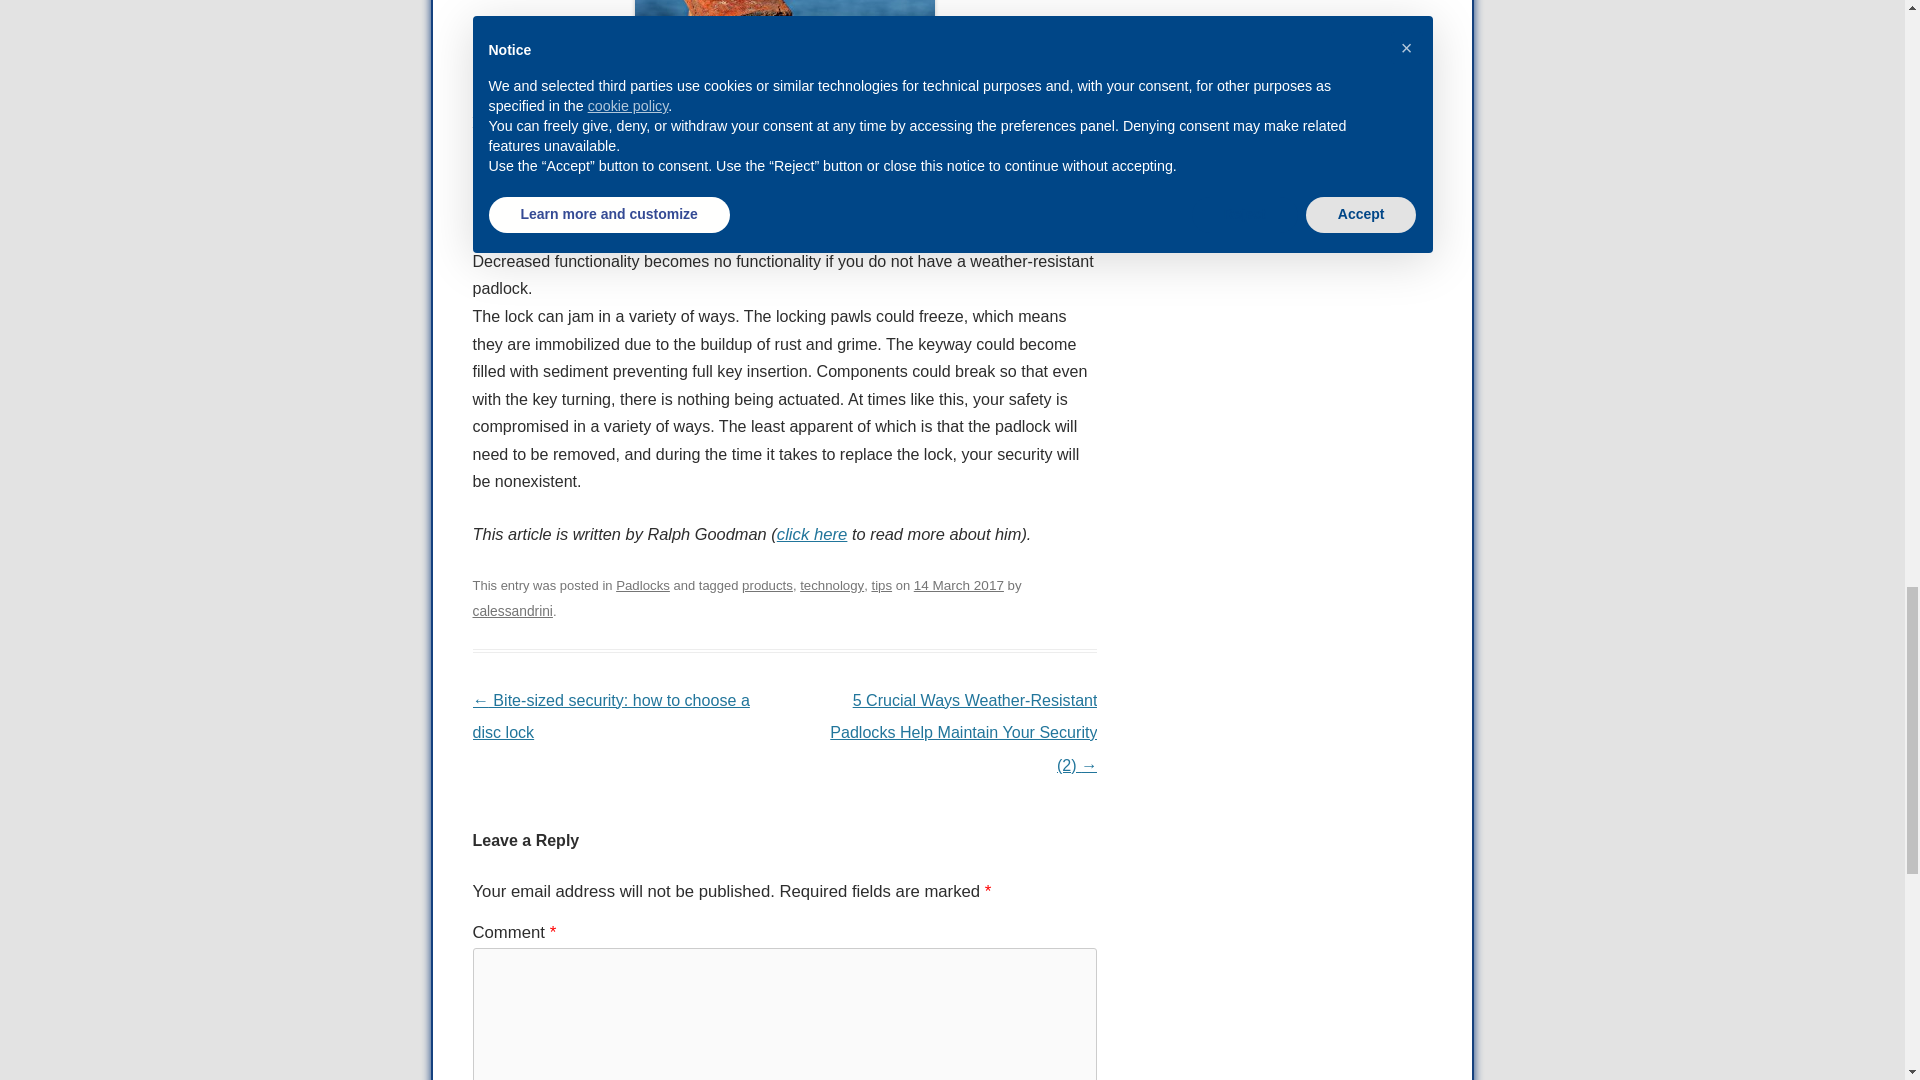 The image size is (1920, 1080). Describe the element at coordinates (832, 584) in the screenshot. I see `technology` at that location.